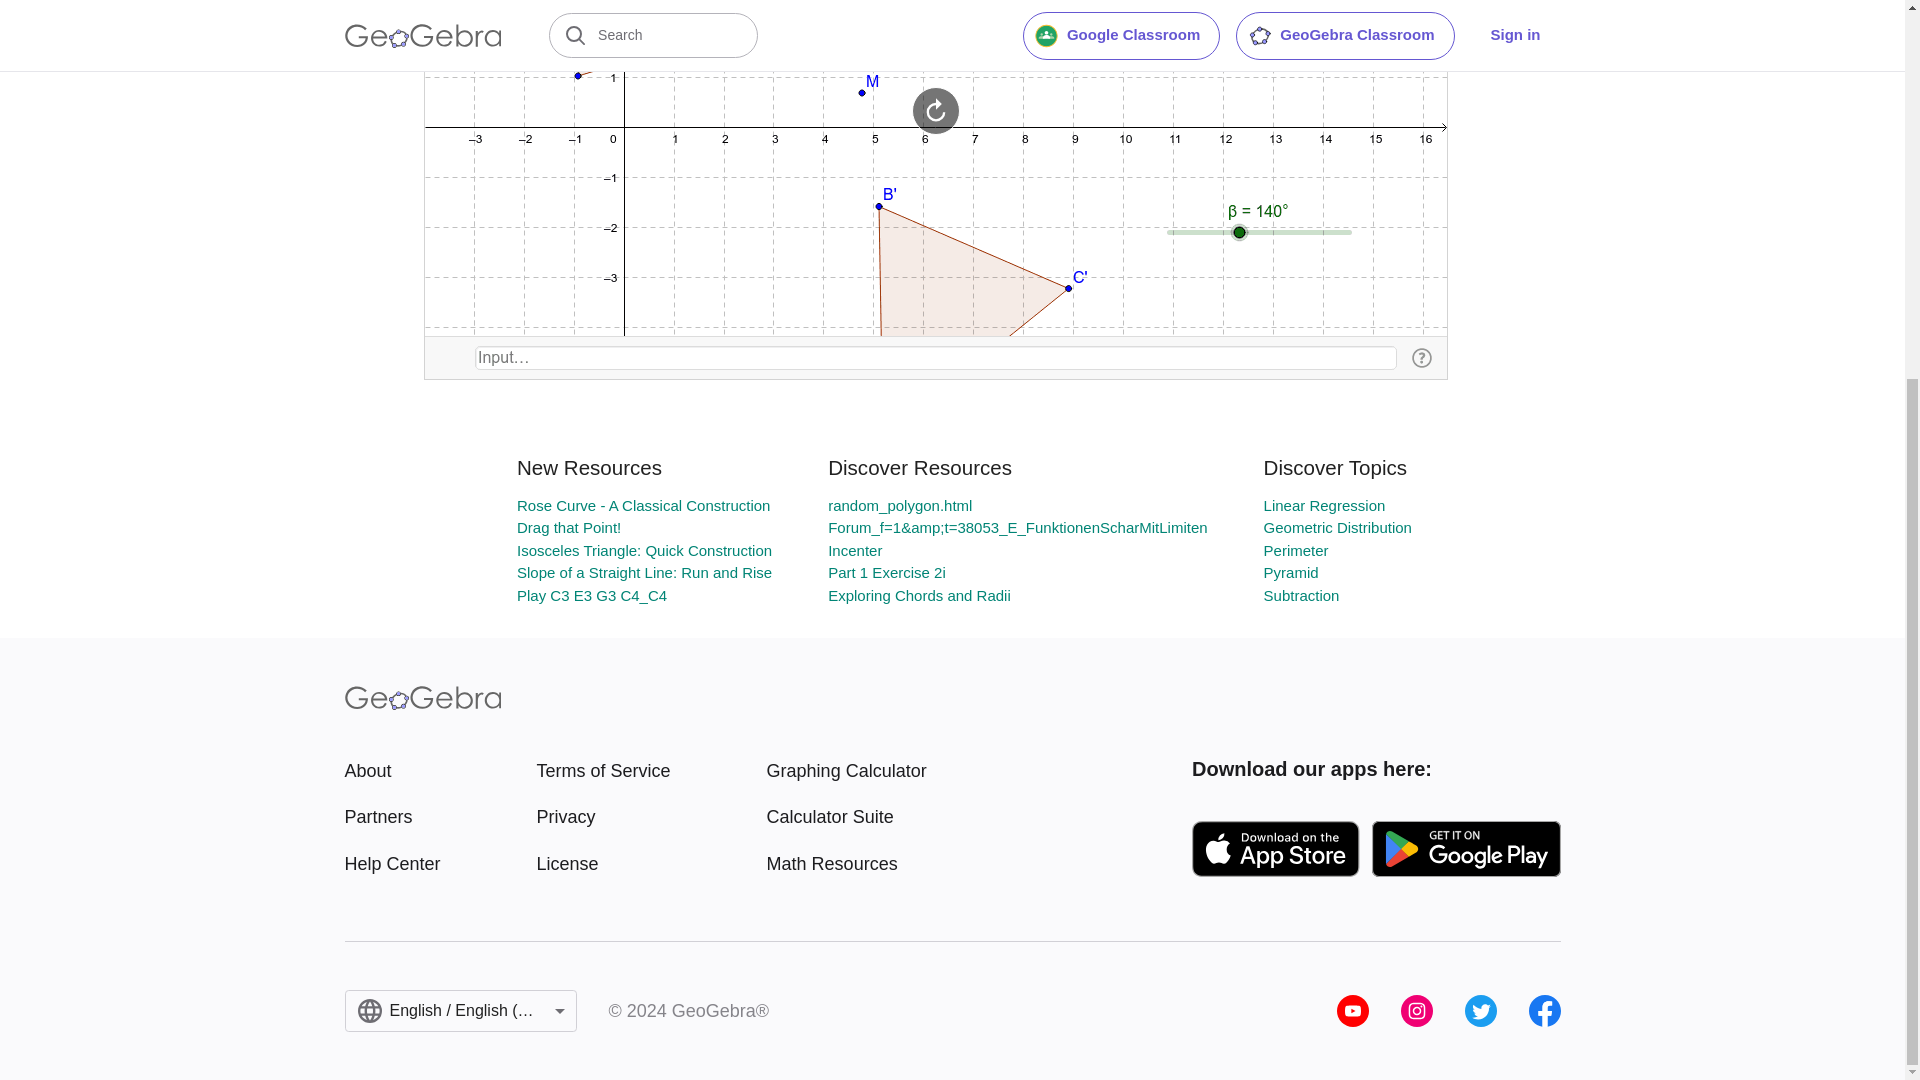 The height and width of the screenshot is (1080, 1920). I want to click on Pyramid, so click(1291, 572).